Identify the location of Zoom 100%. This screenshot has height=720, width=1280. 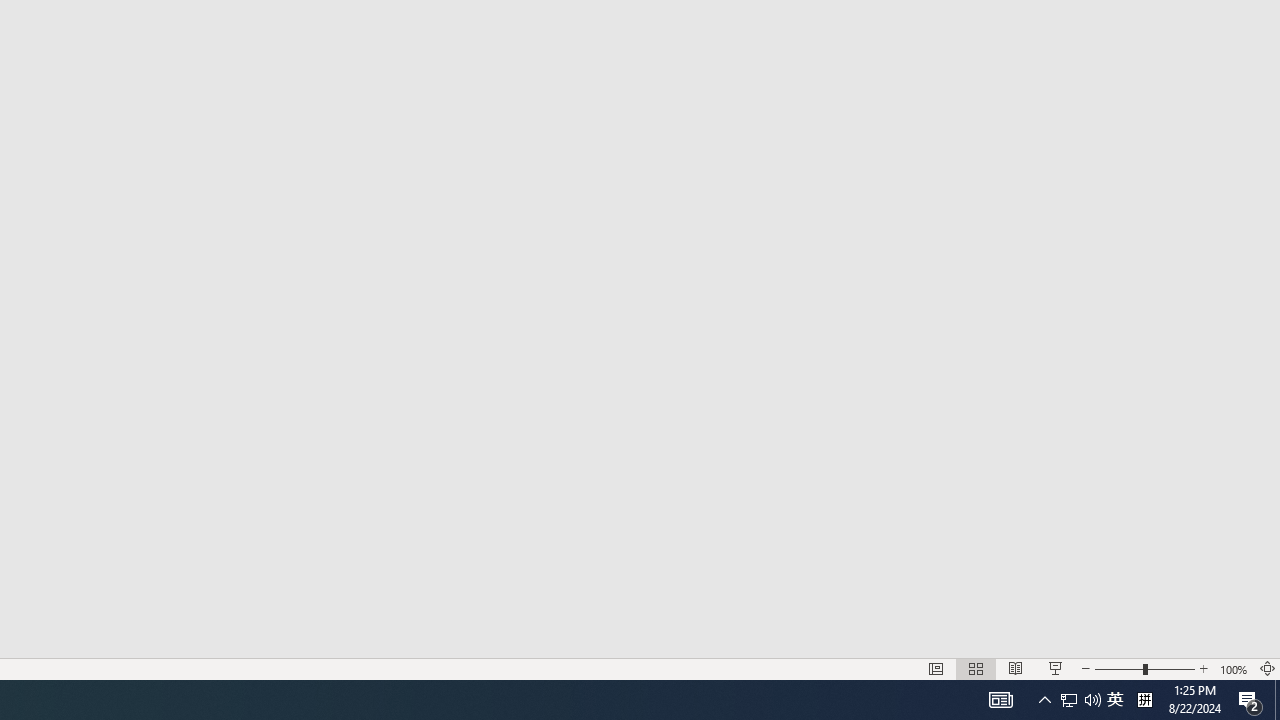
(1234, 668).